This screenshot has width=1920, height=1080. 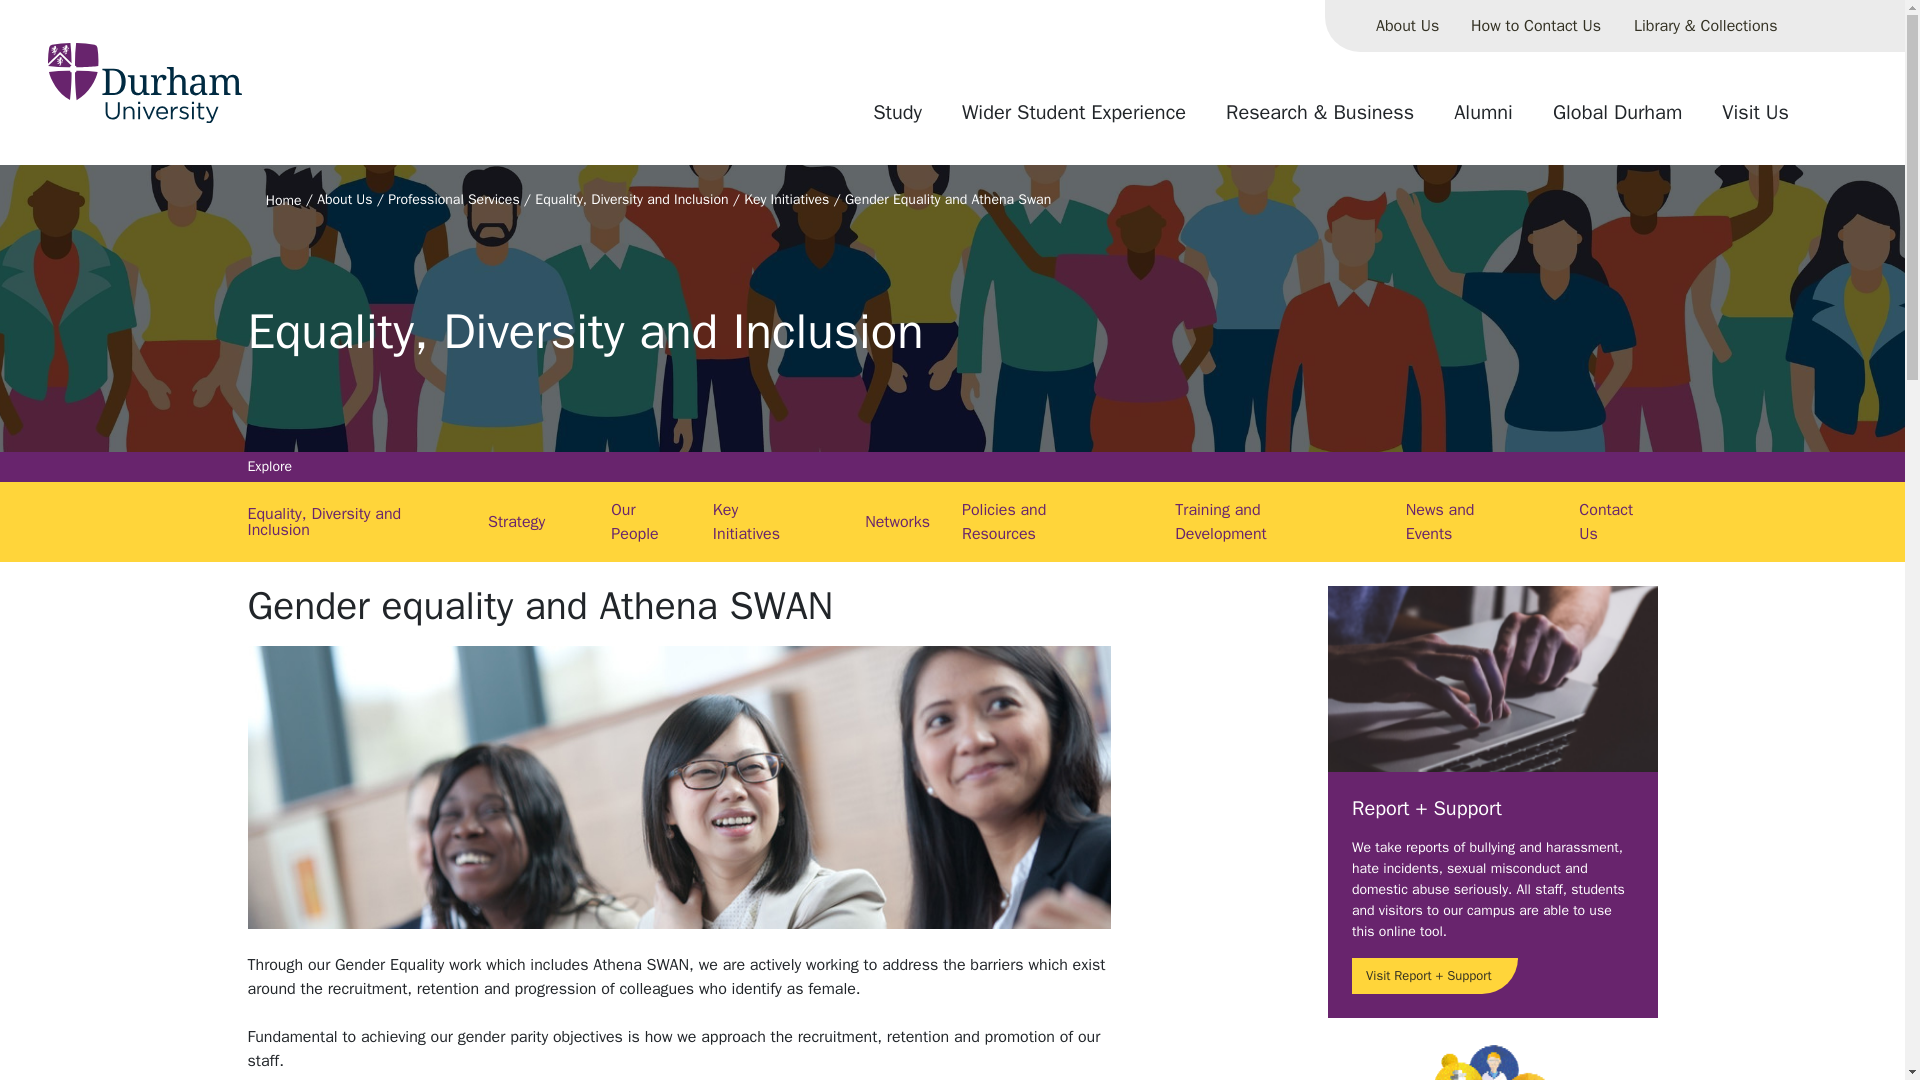 I want to click on Study, so click(x=897, y=120).